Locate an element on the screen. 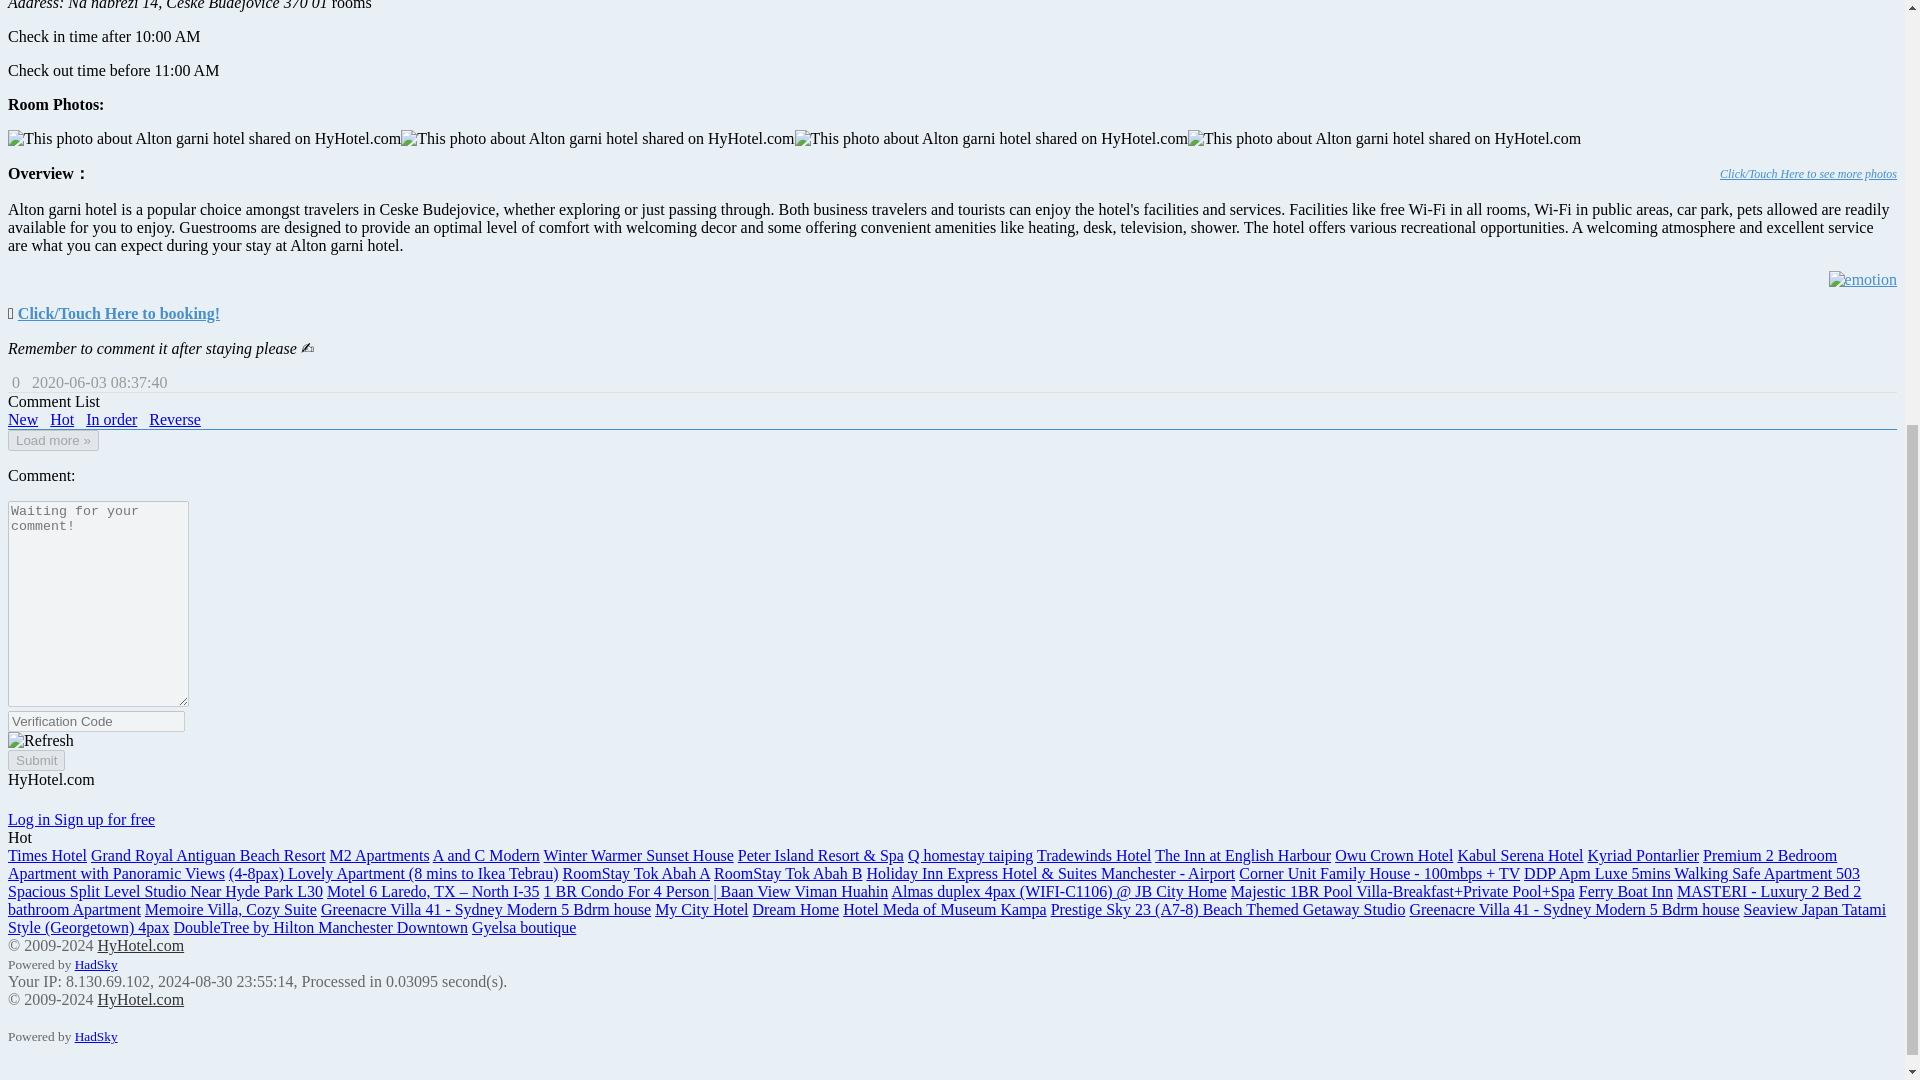 The width and height of the screenshot is (1920, 1080). Times Hotel is located at coordinates (46, 856).